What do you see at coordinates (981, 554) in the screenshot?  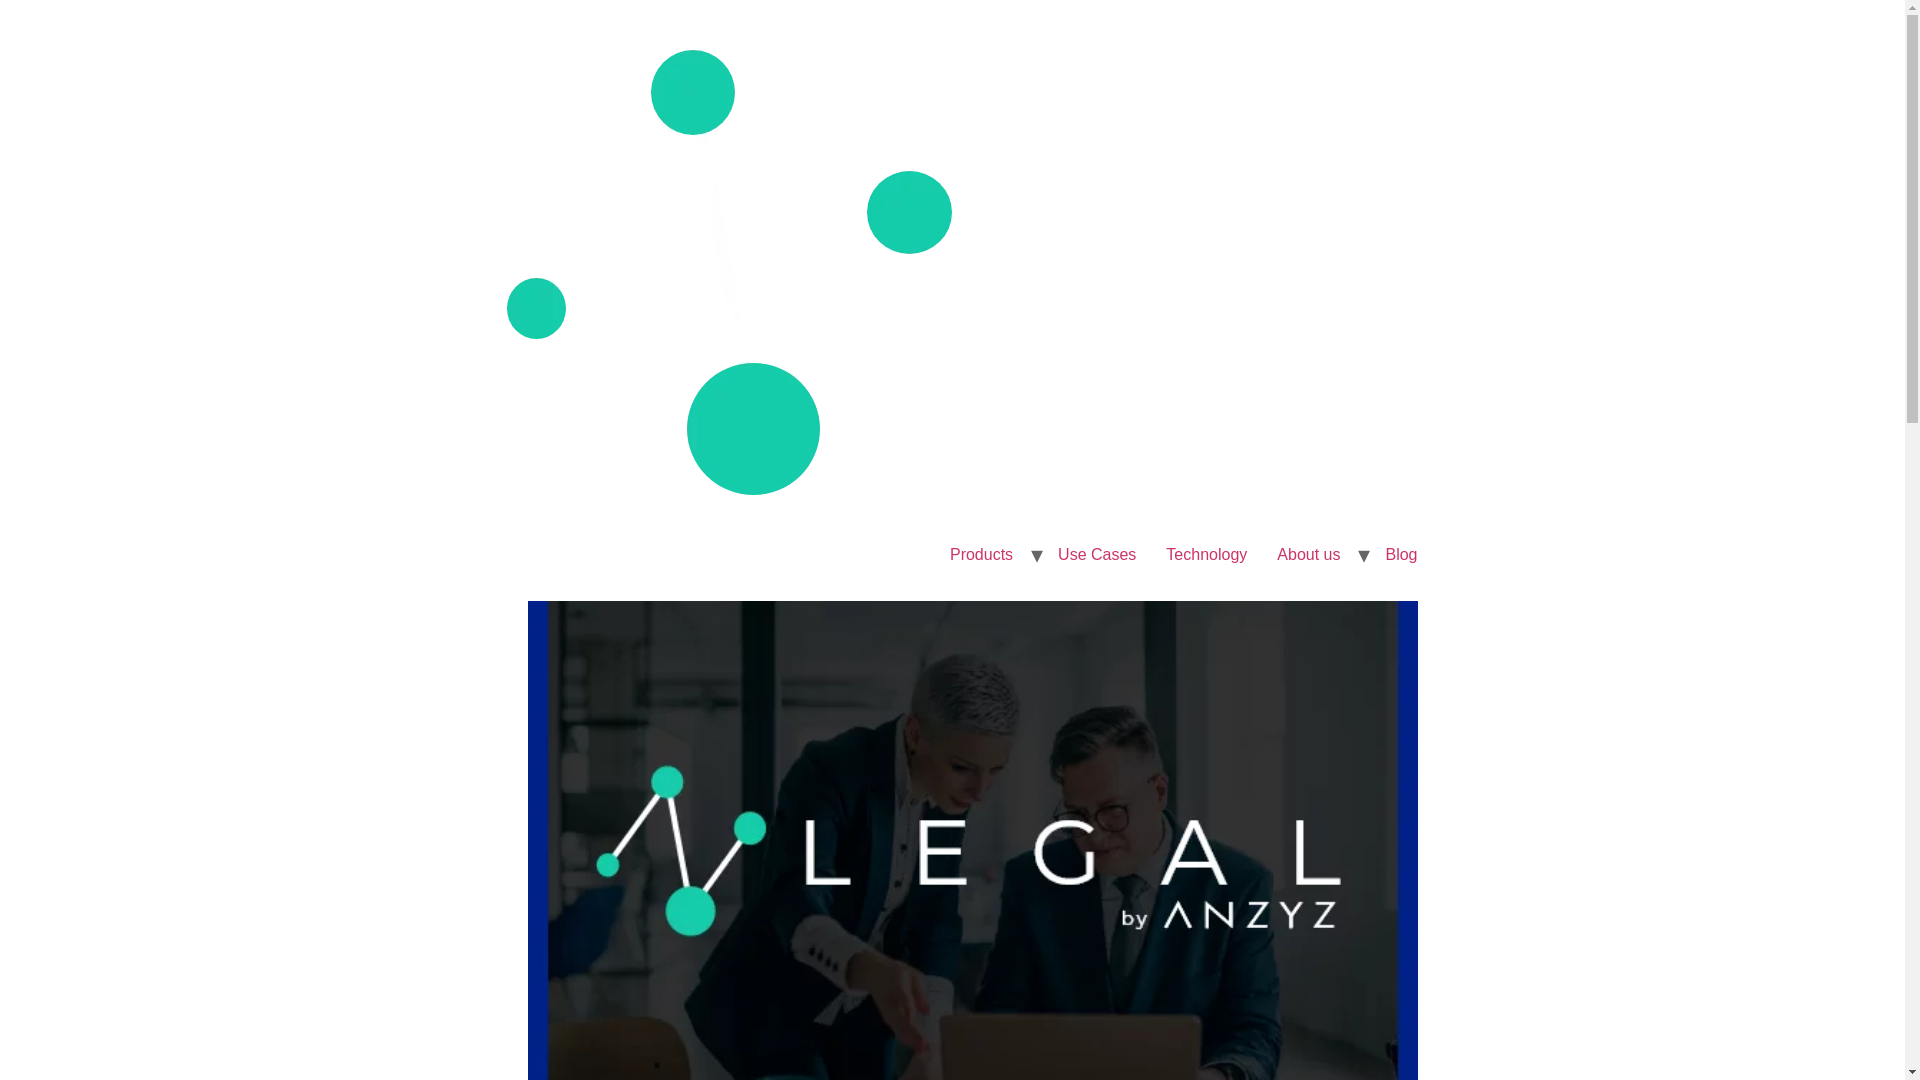 I see `Products` at bounding box center [981, 554].